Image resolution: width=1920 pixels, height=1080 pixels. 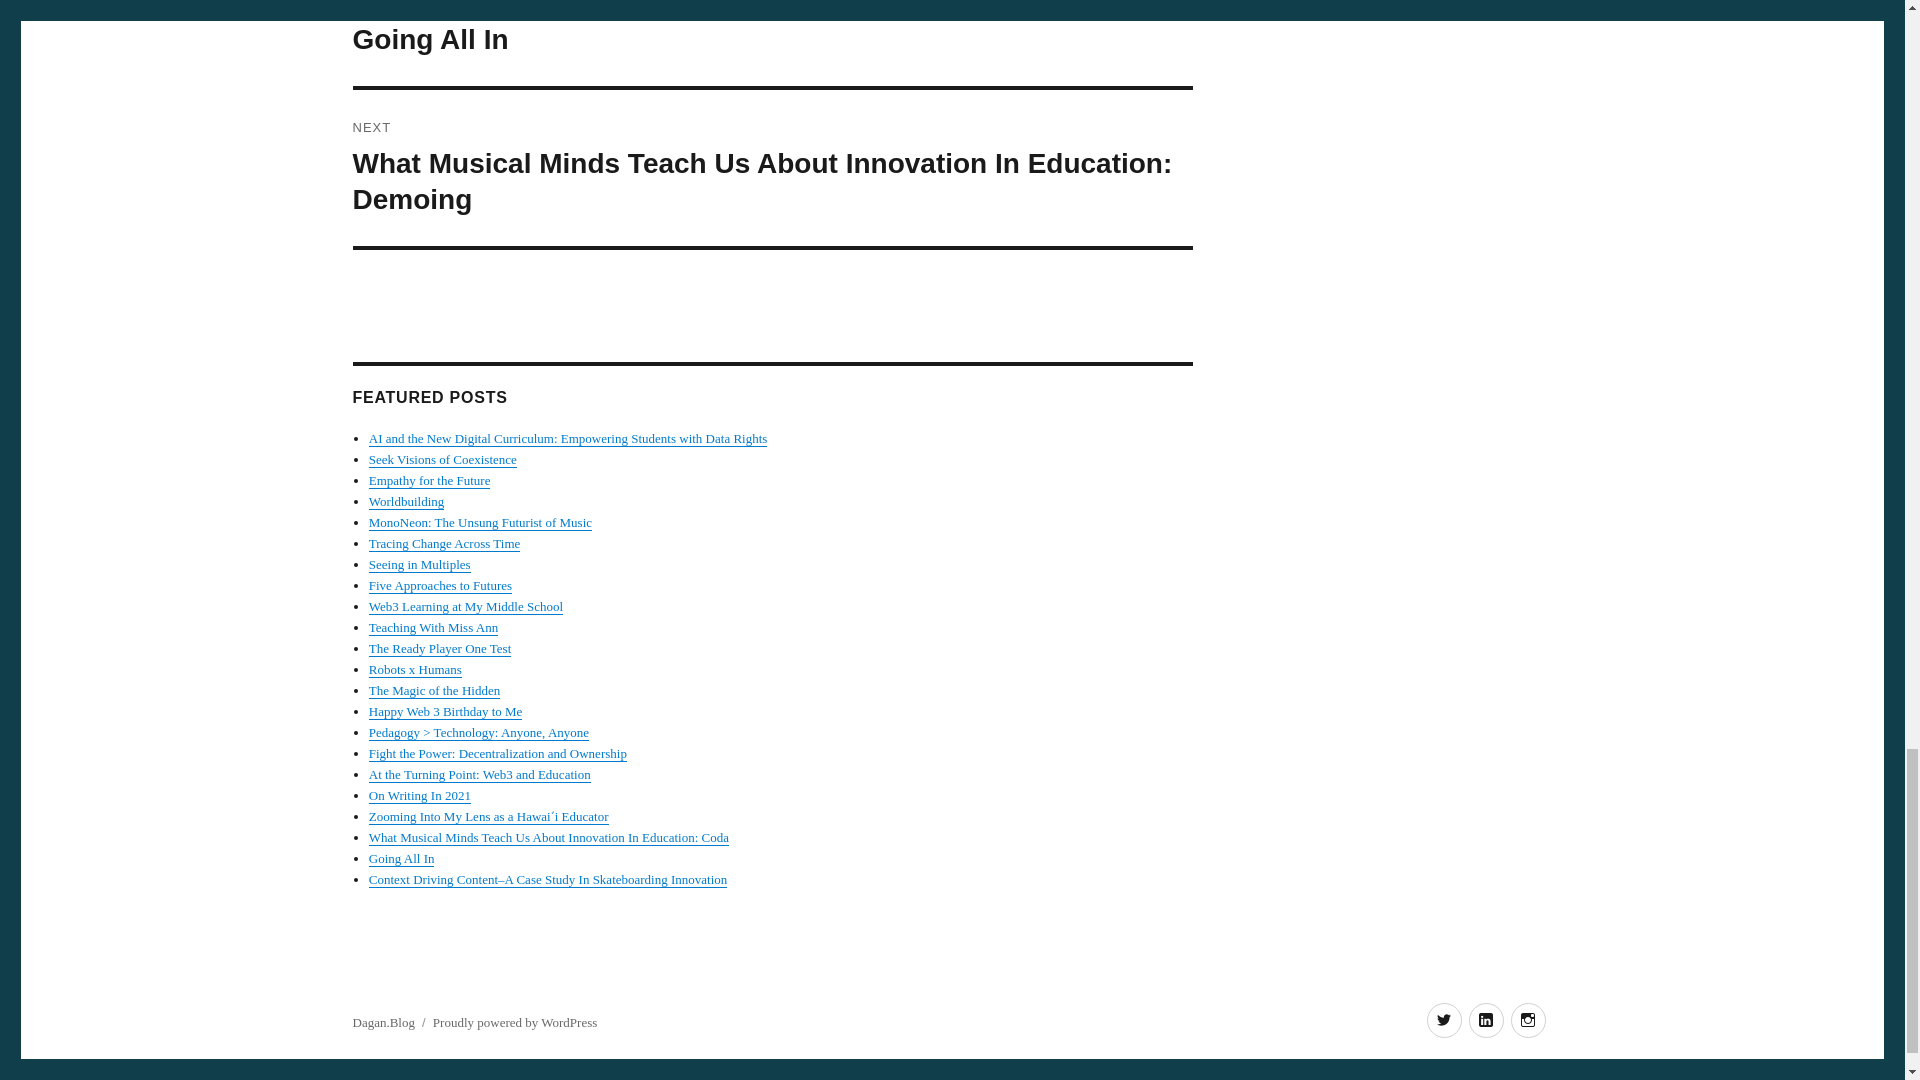 What do you see at coordinates (465, 606) in the screenshot?
I see `Web3 Learning at My Middle School` at bounding box center [465, 606].